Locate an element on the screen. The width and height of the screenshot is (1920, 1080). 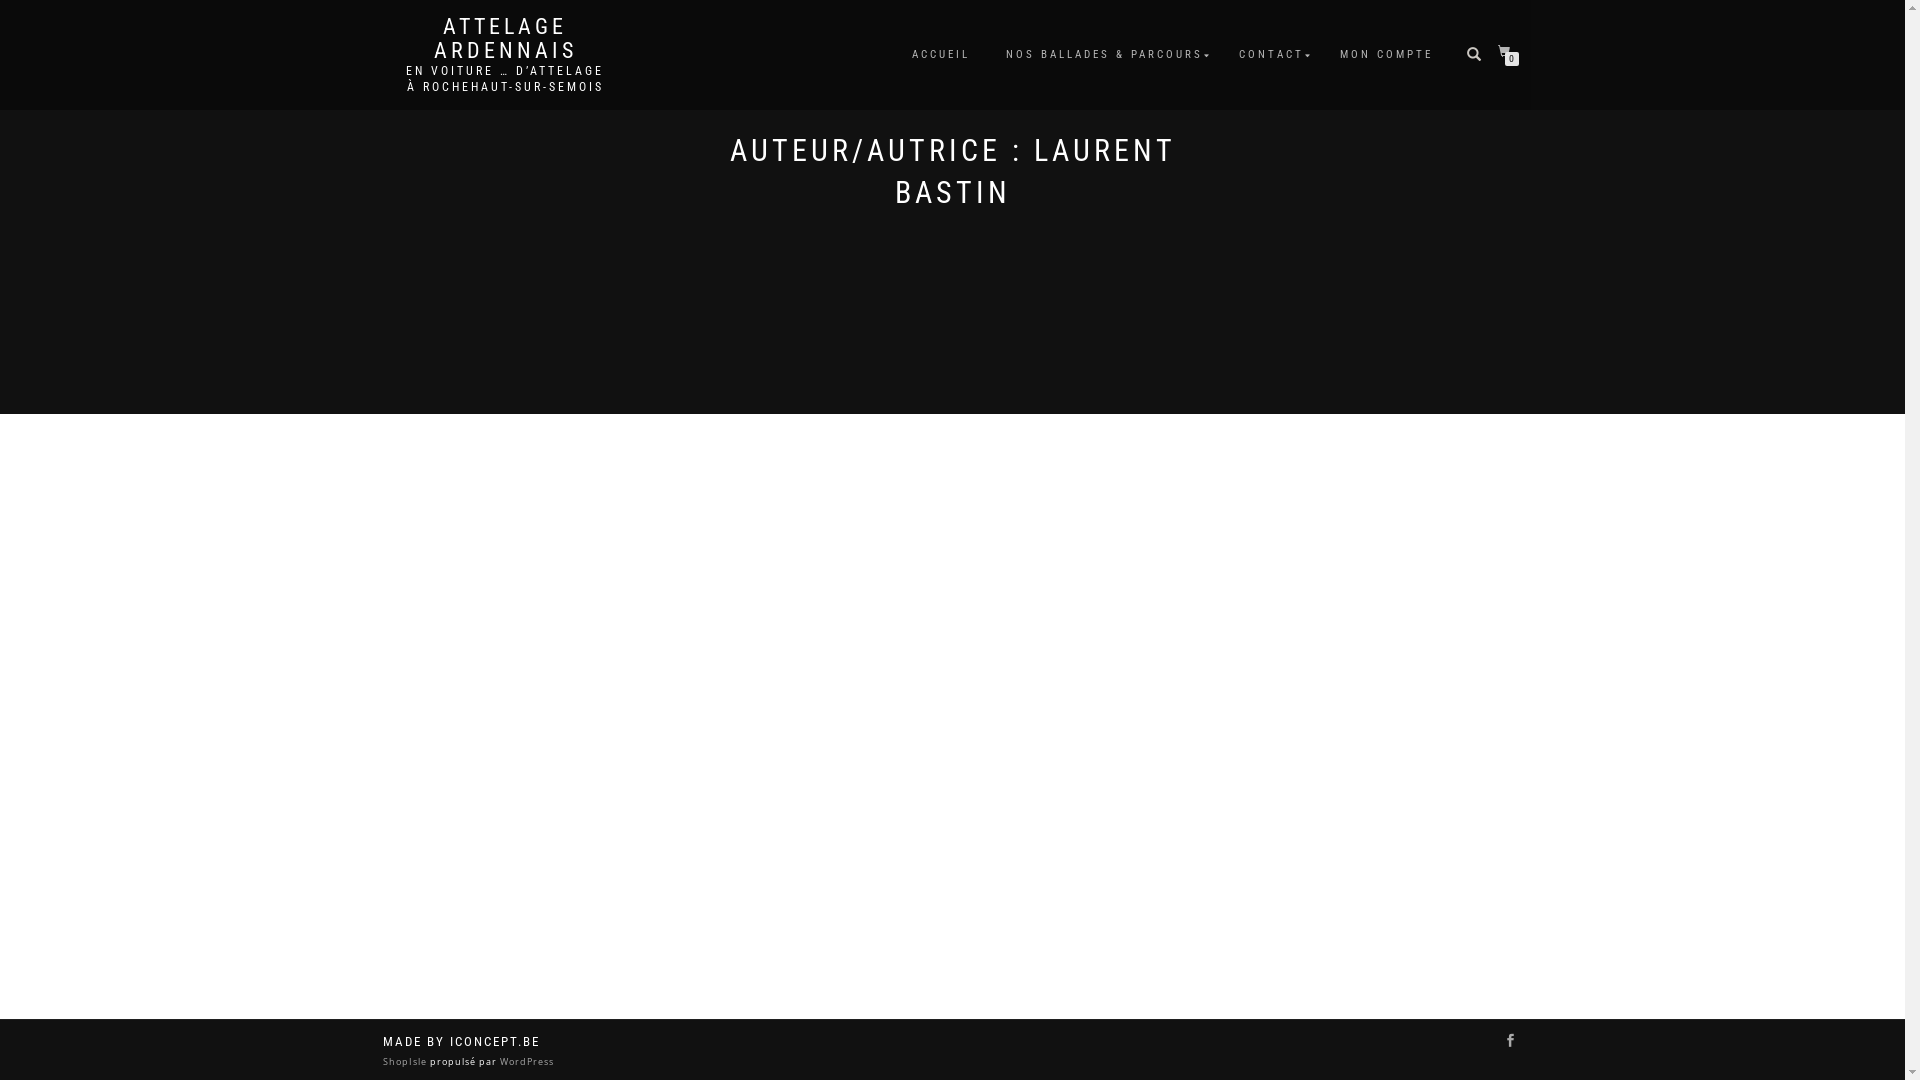
NOS BALLADES & PARCOURS is located at coordinates (1104, 55).